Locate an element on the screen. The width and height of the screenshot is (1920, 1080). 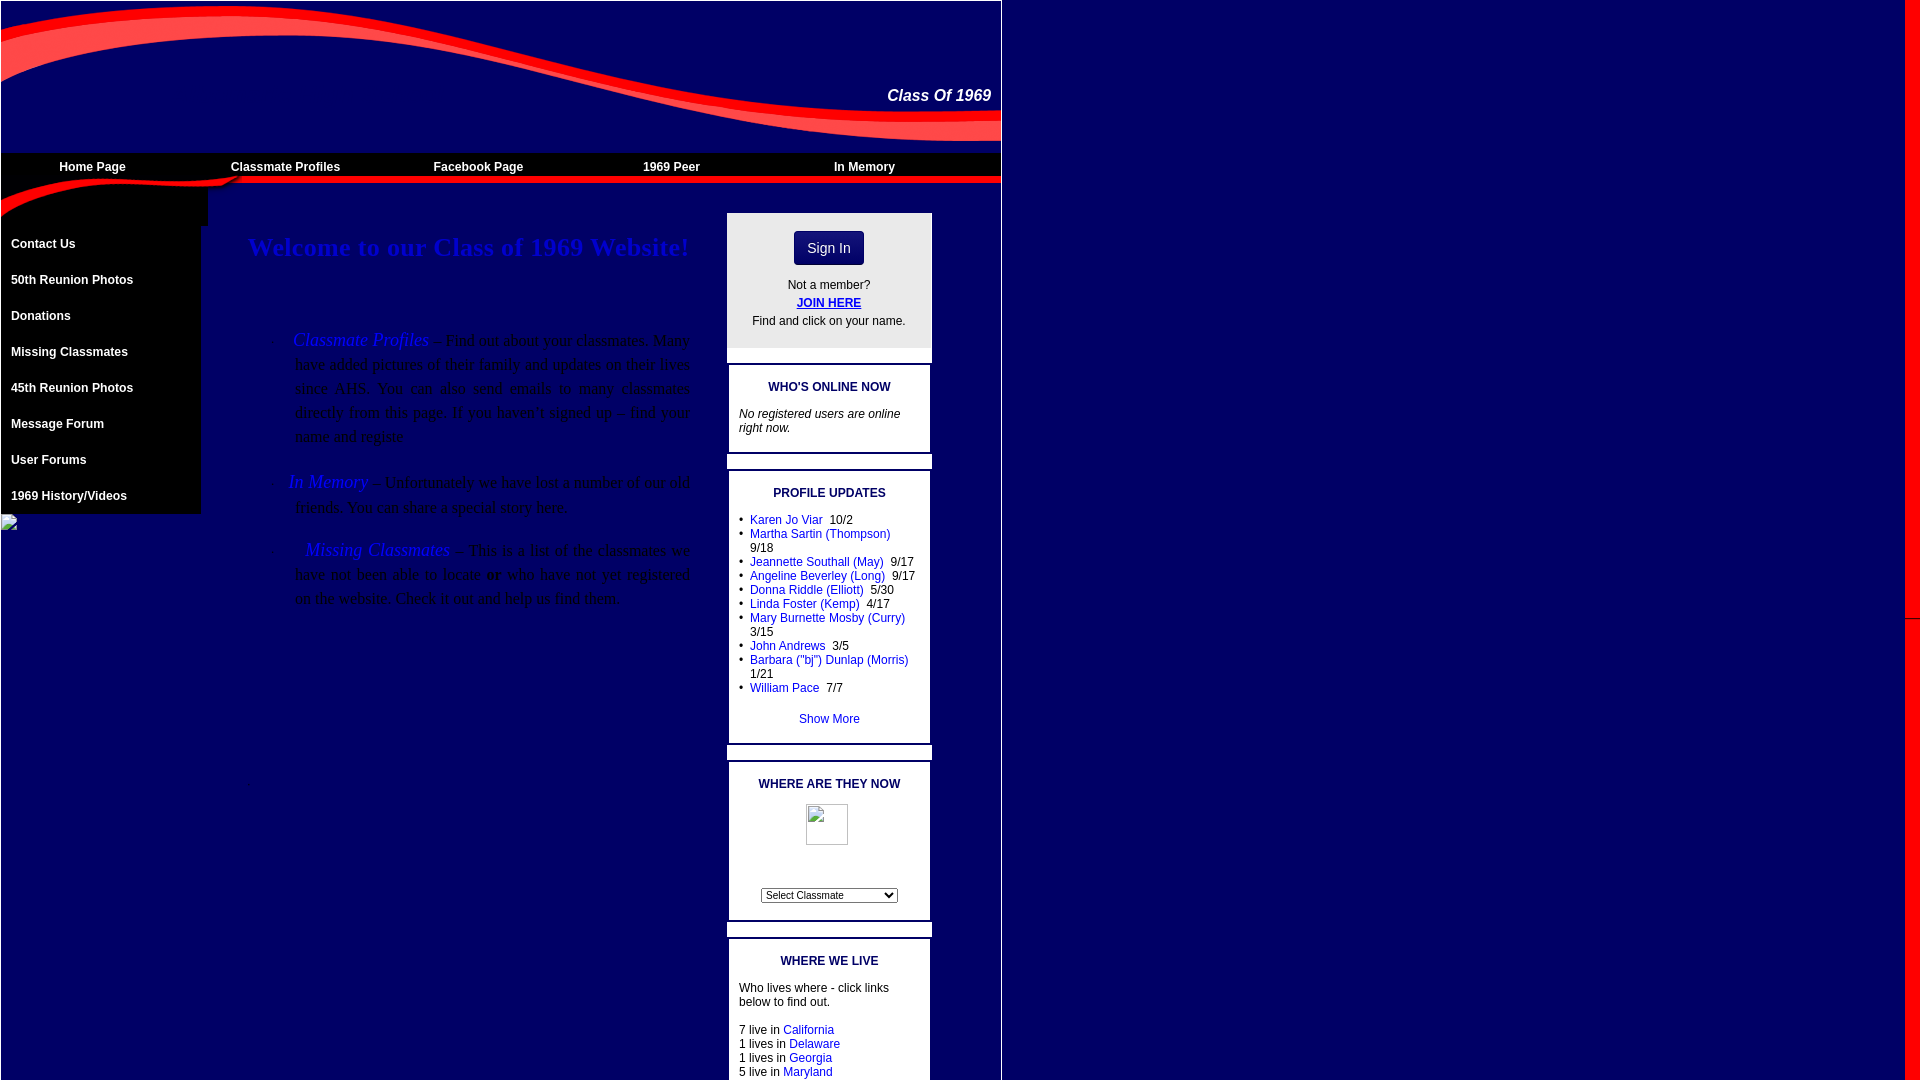
JOIN HERE is located at coordinates (830, 303).